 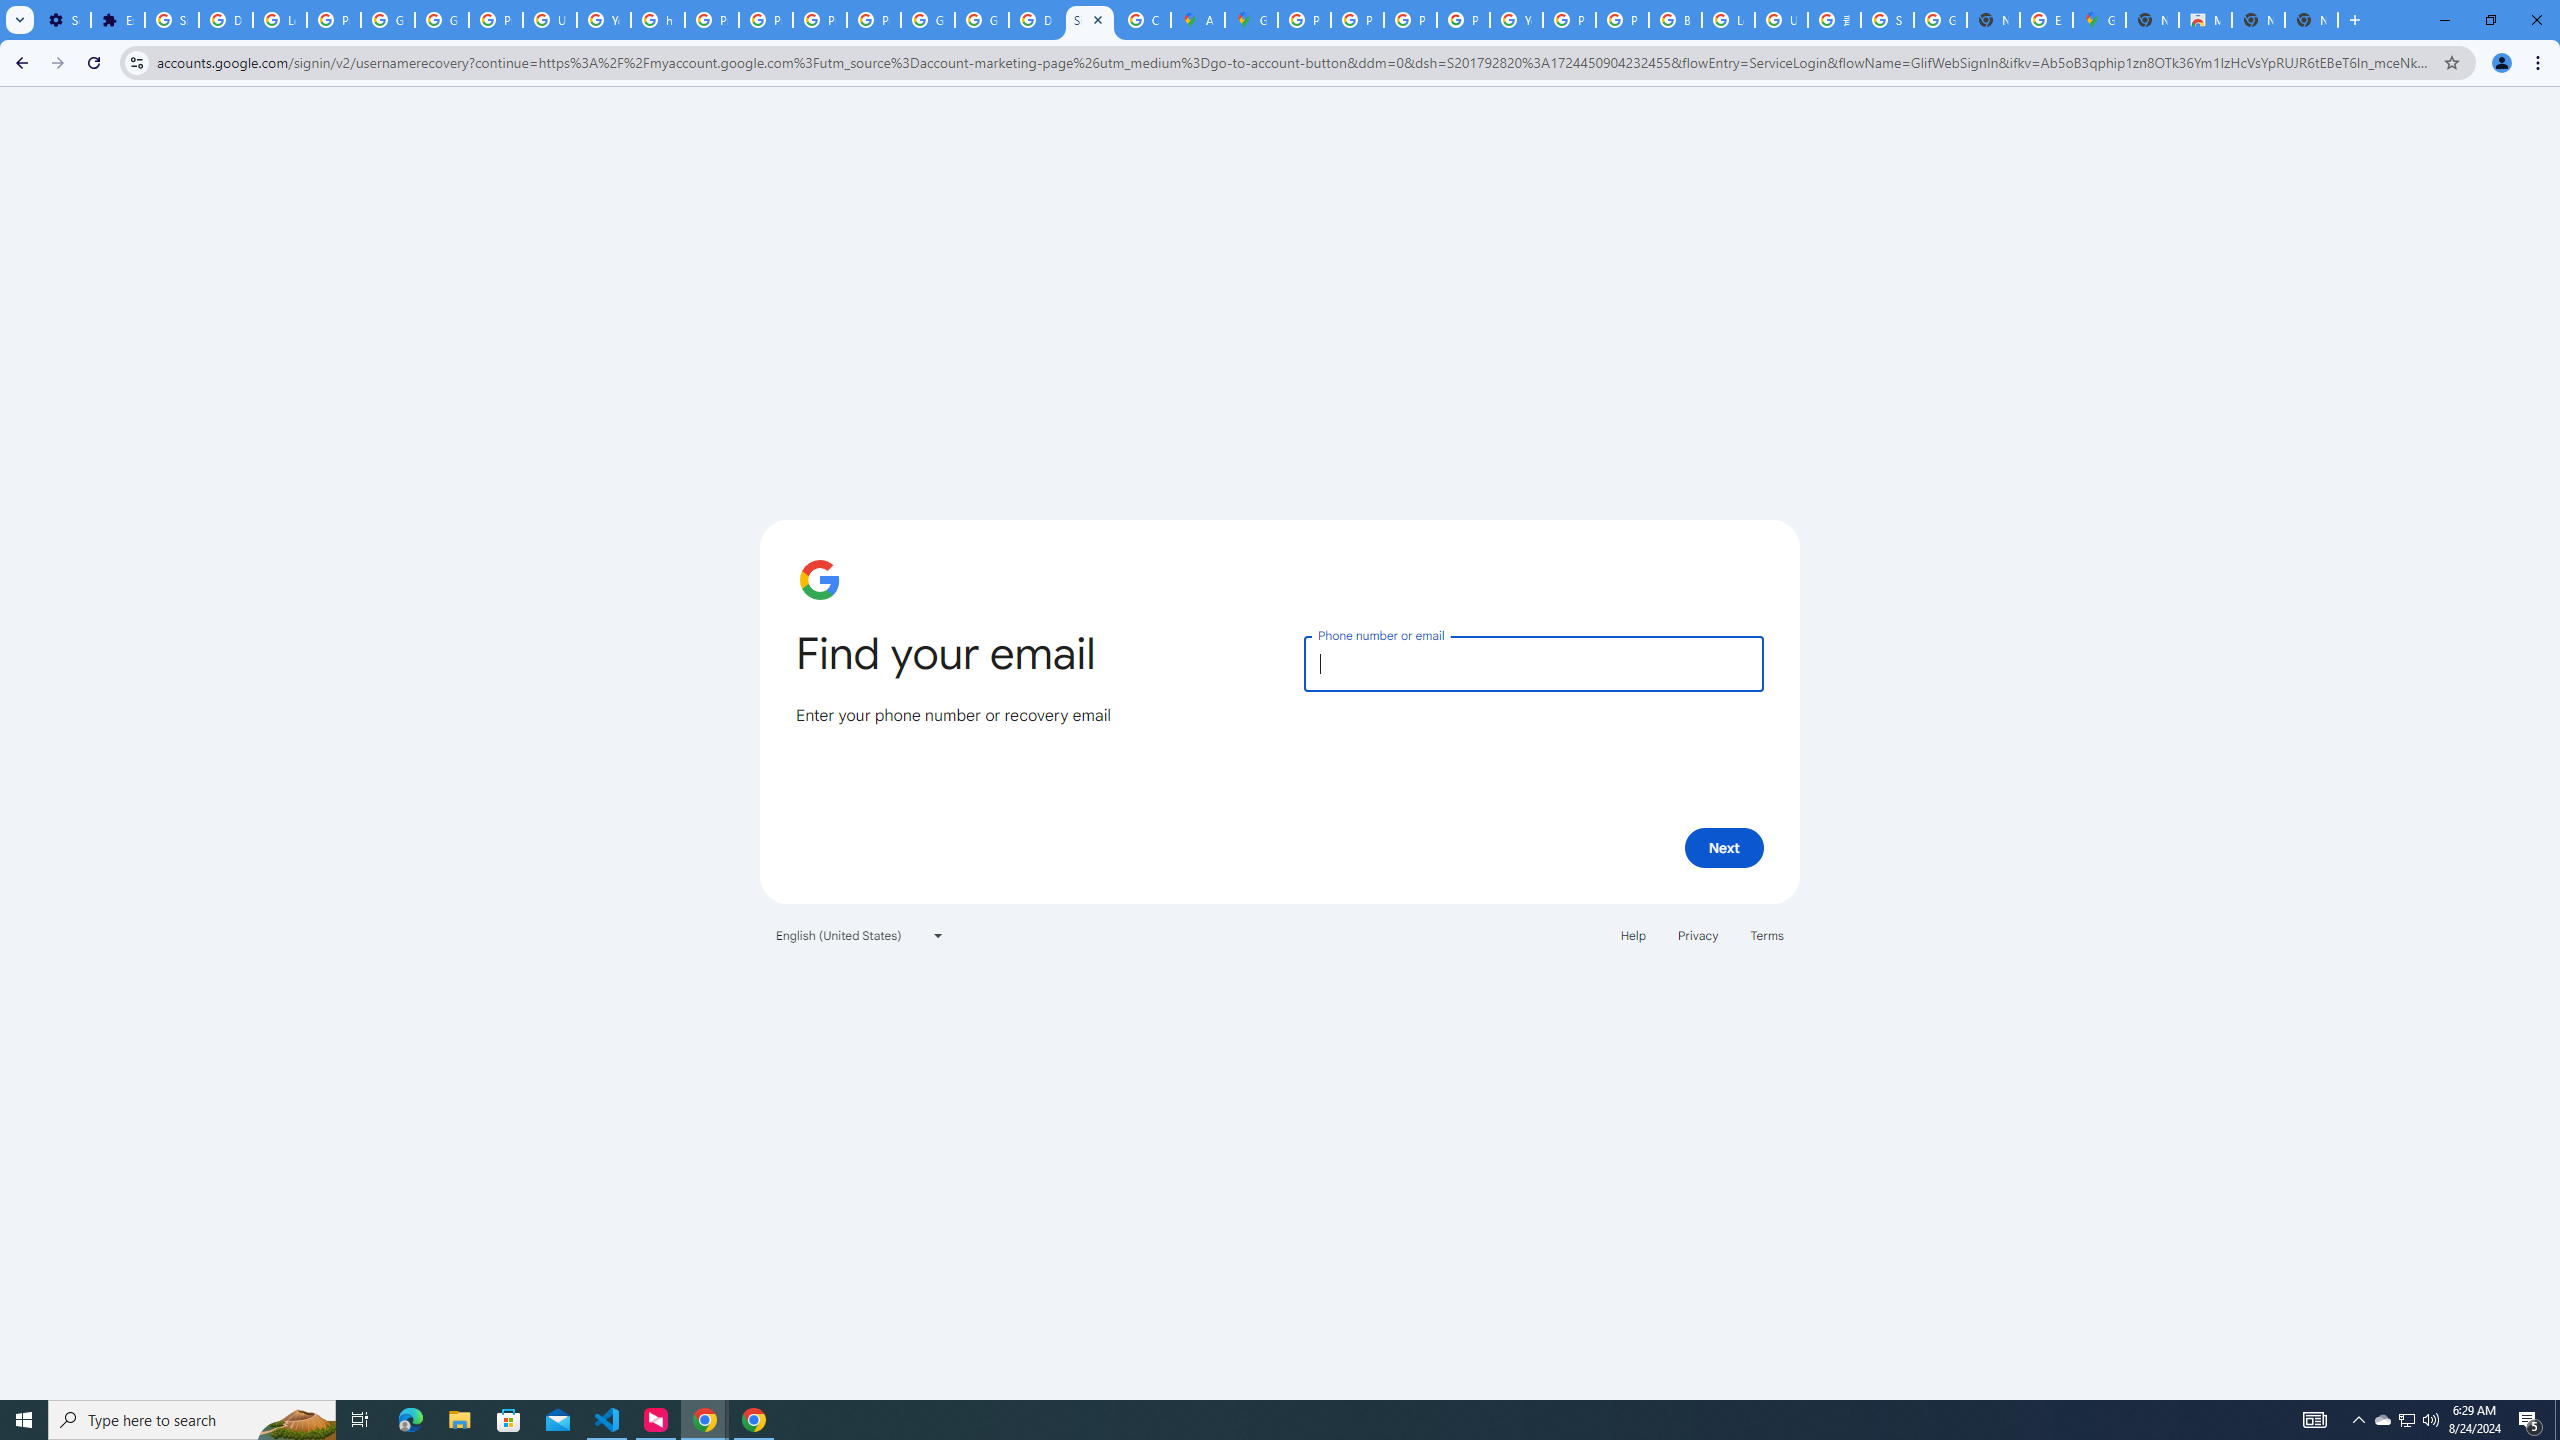 I want to click on Privacy Help Center - Policies Help, so click(x=711, y=20).